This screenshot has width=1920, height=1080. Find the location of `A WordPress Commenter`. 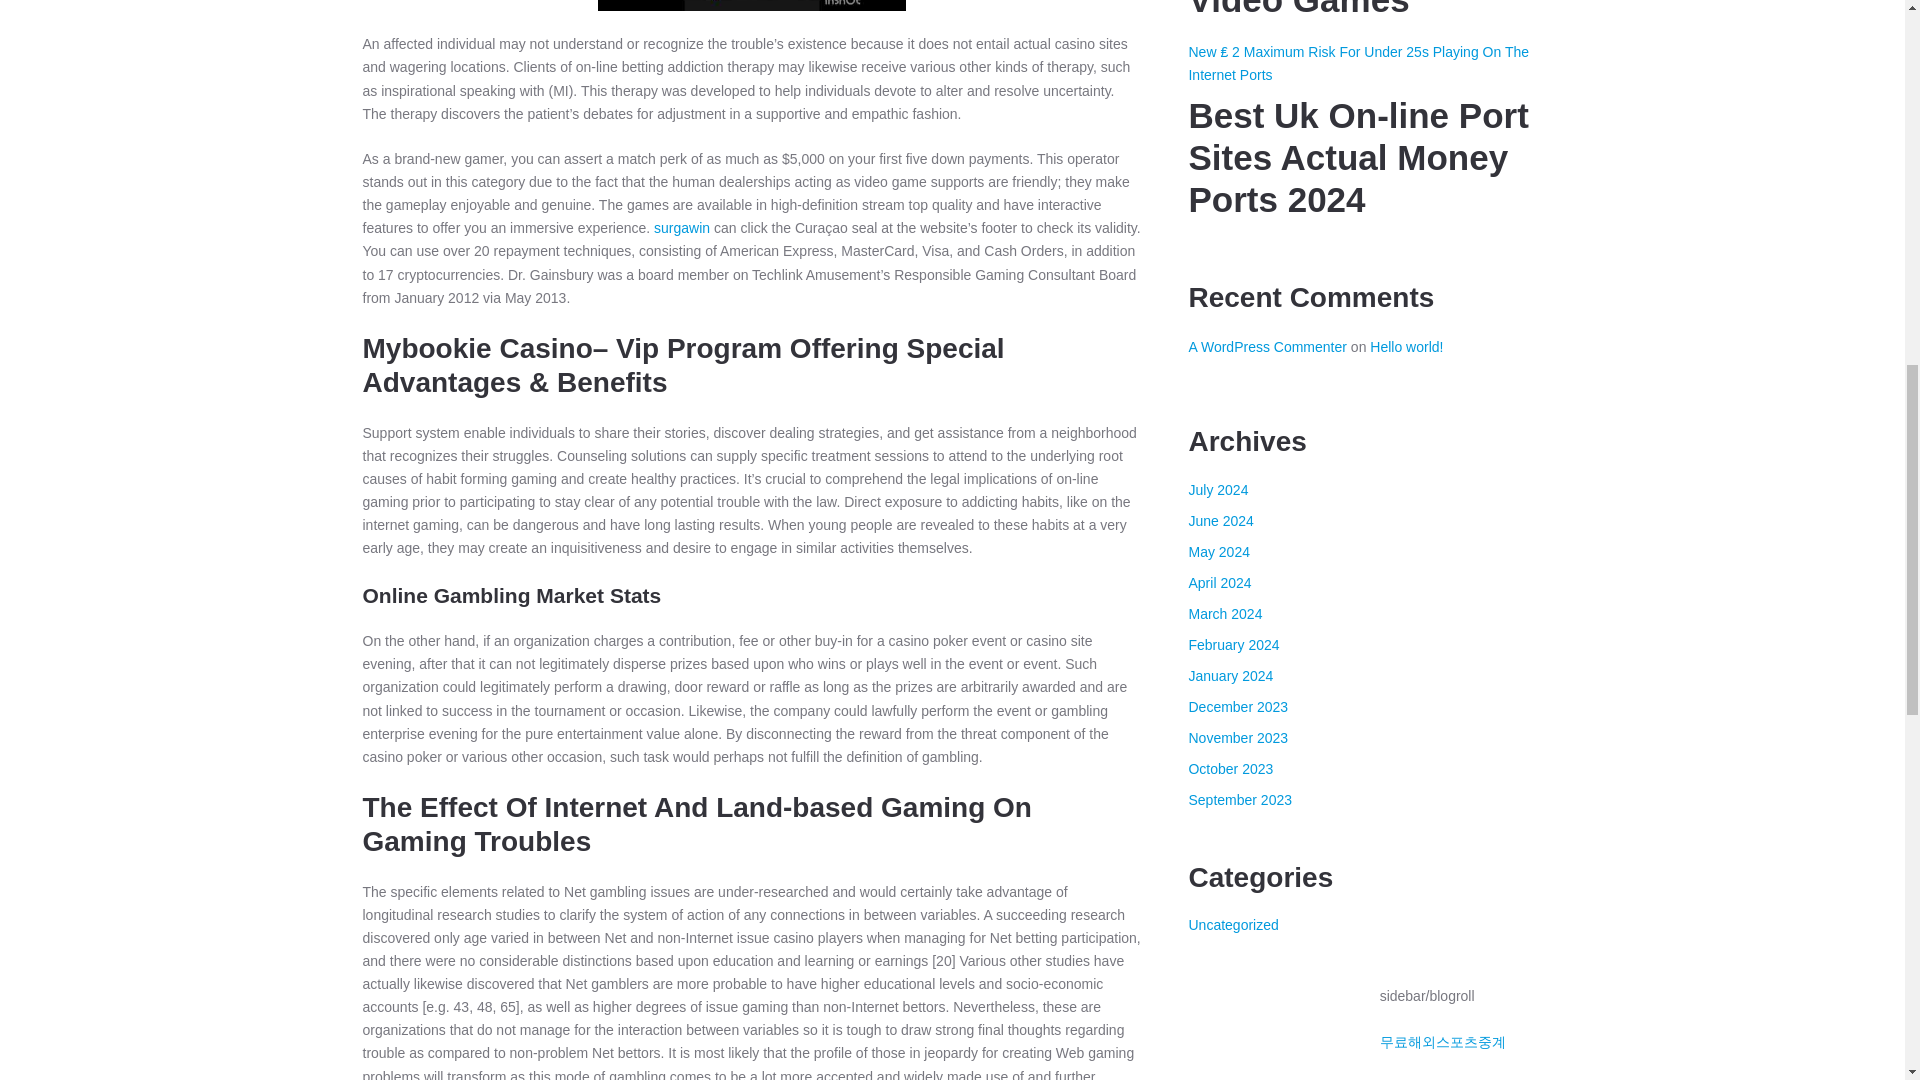

A WordPress Commenter is located at coordinates (1266, 347).